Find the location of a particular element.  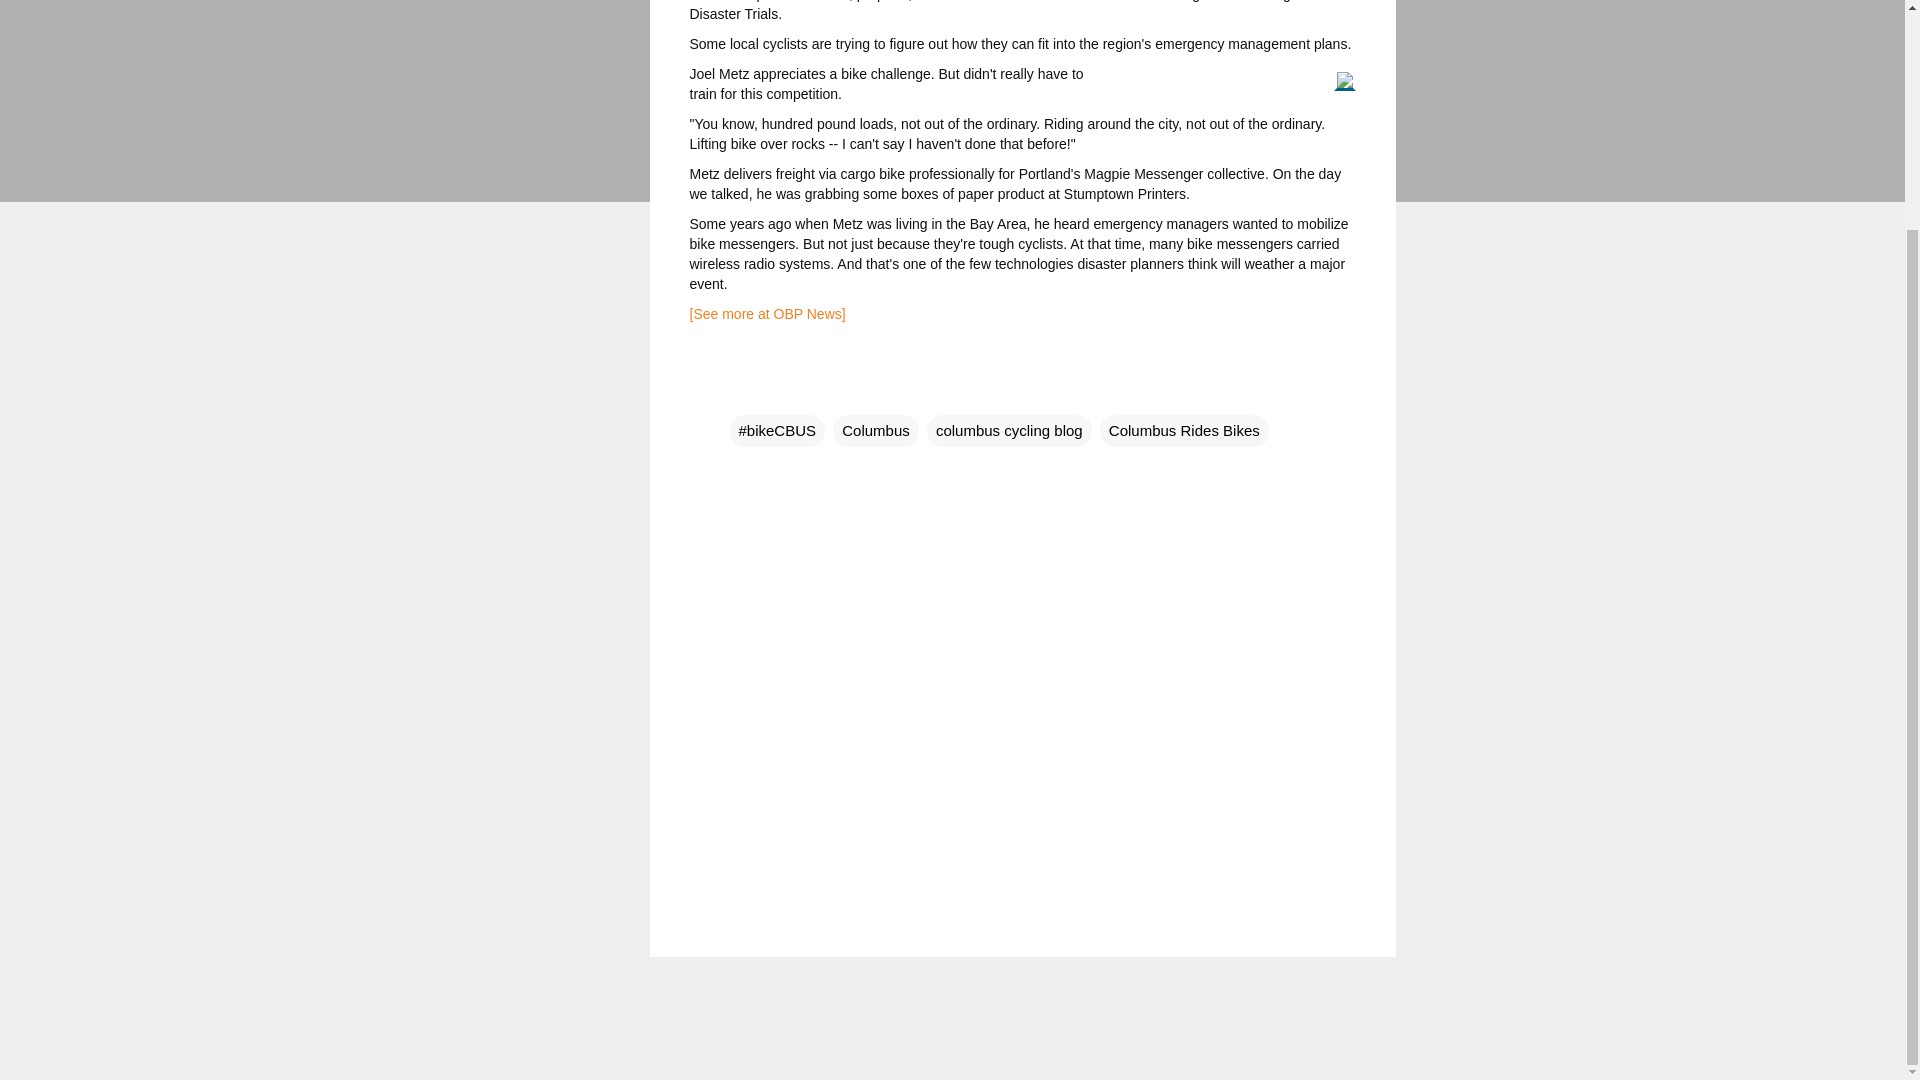

Columbus Rides Bikes is located at coordinates (1184, 430).